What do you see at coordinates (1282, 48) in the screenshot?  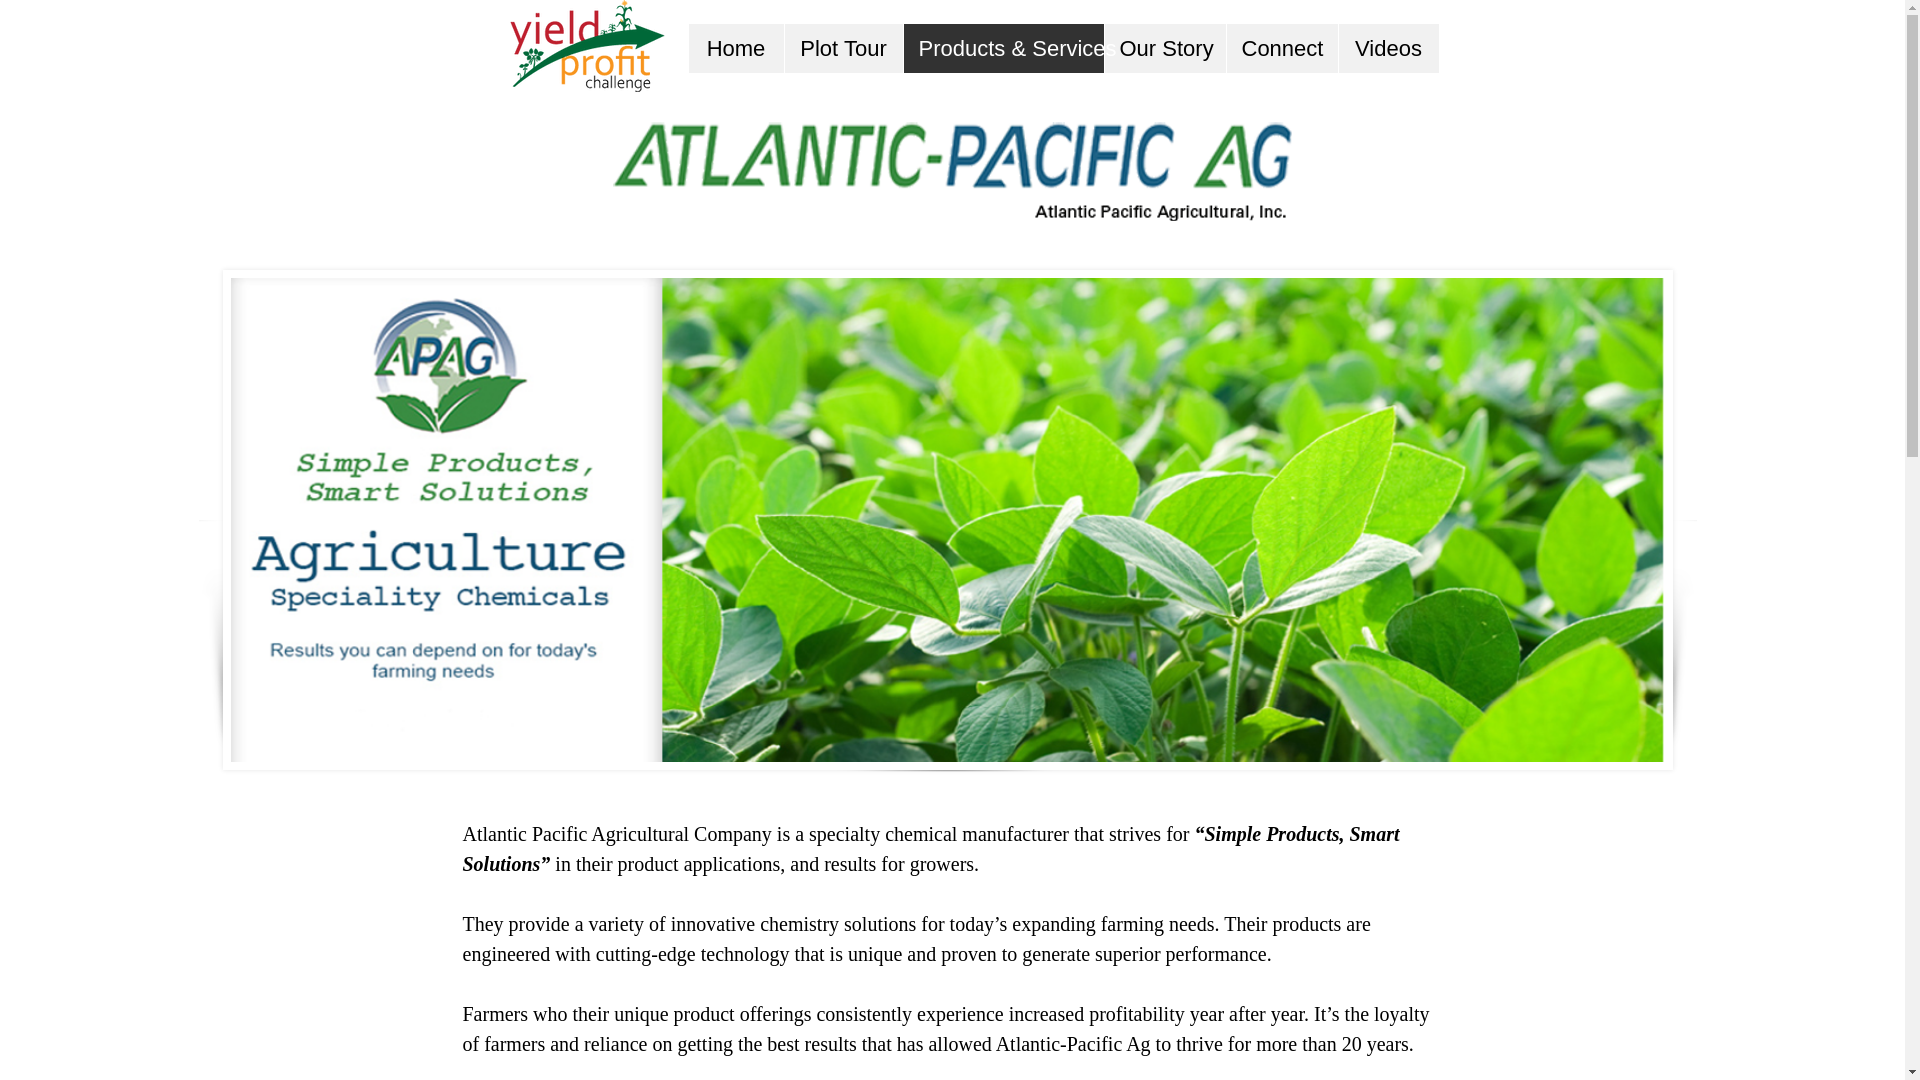 I see `Connect` at bounding box center [1282, 48].